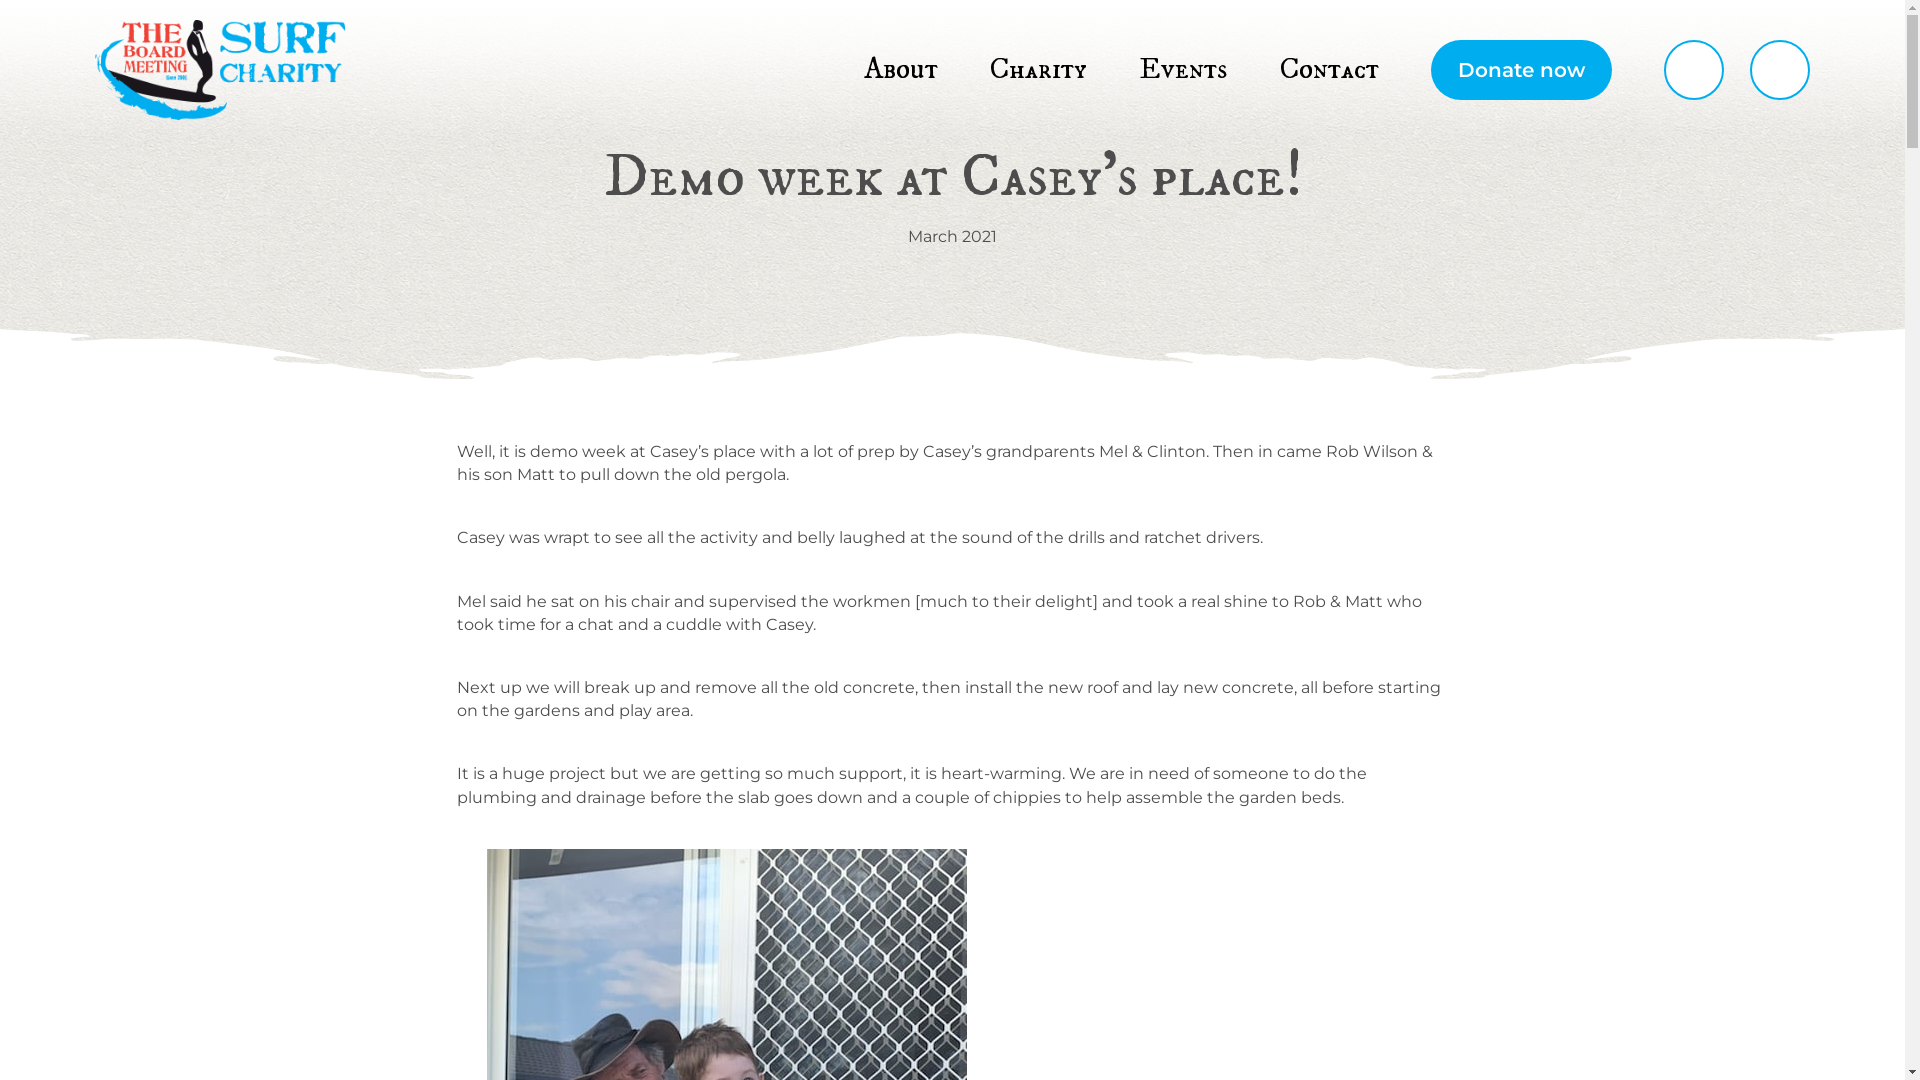 This screenshot has width=1920, height=1080. I want to click on Northern Rivers Chapter, so click(1076, 886).